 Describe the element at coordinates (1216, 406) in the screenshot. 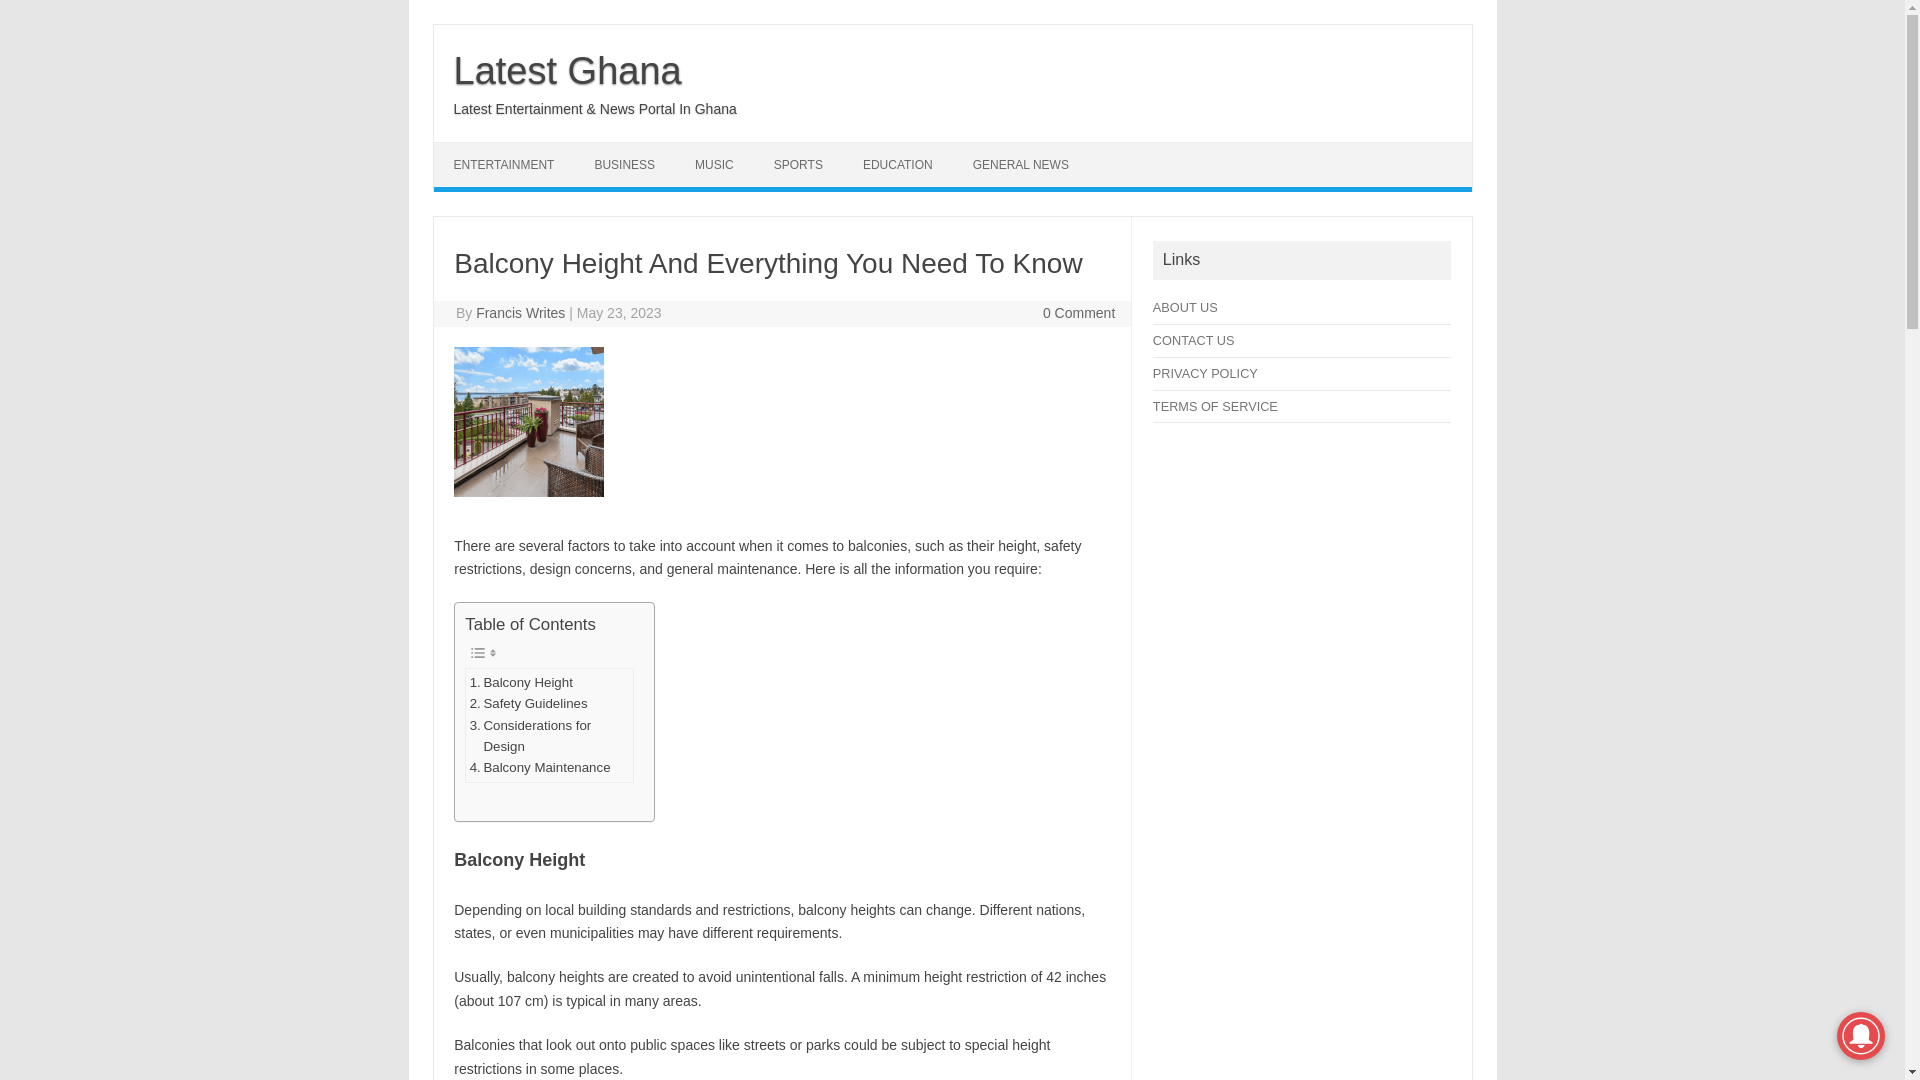

I see `TERMS OF SERVICE` at that location.